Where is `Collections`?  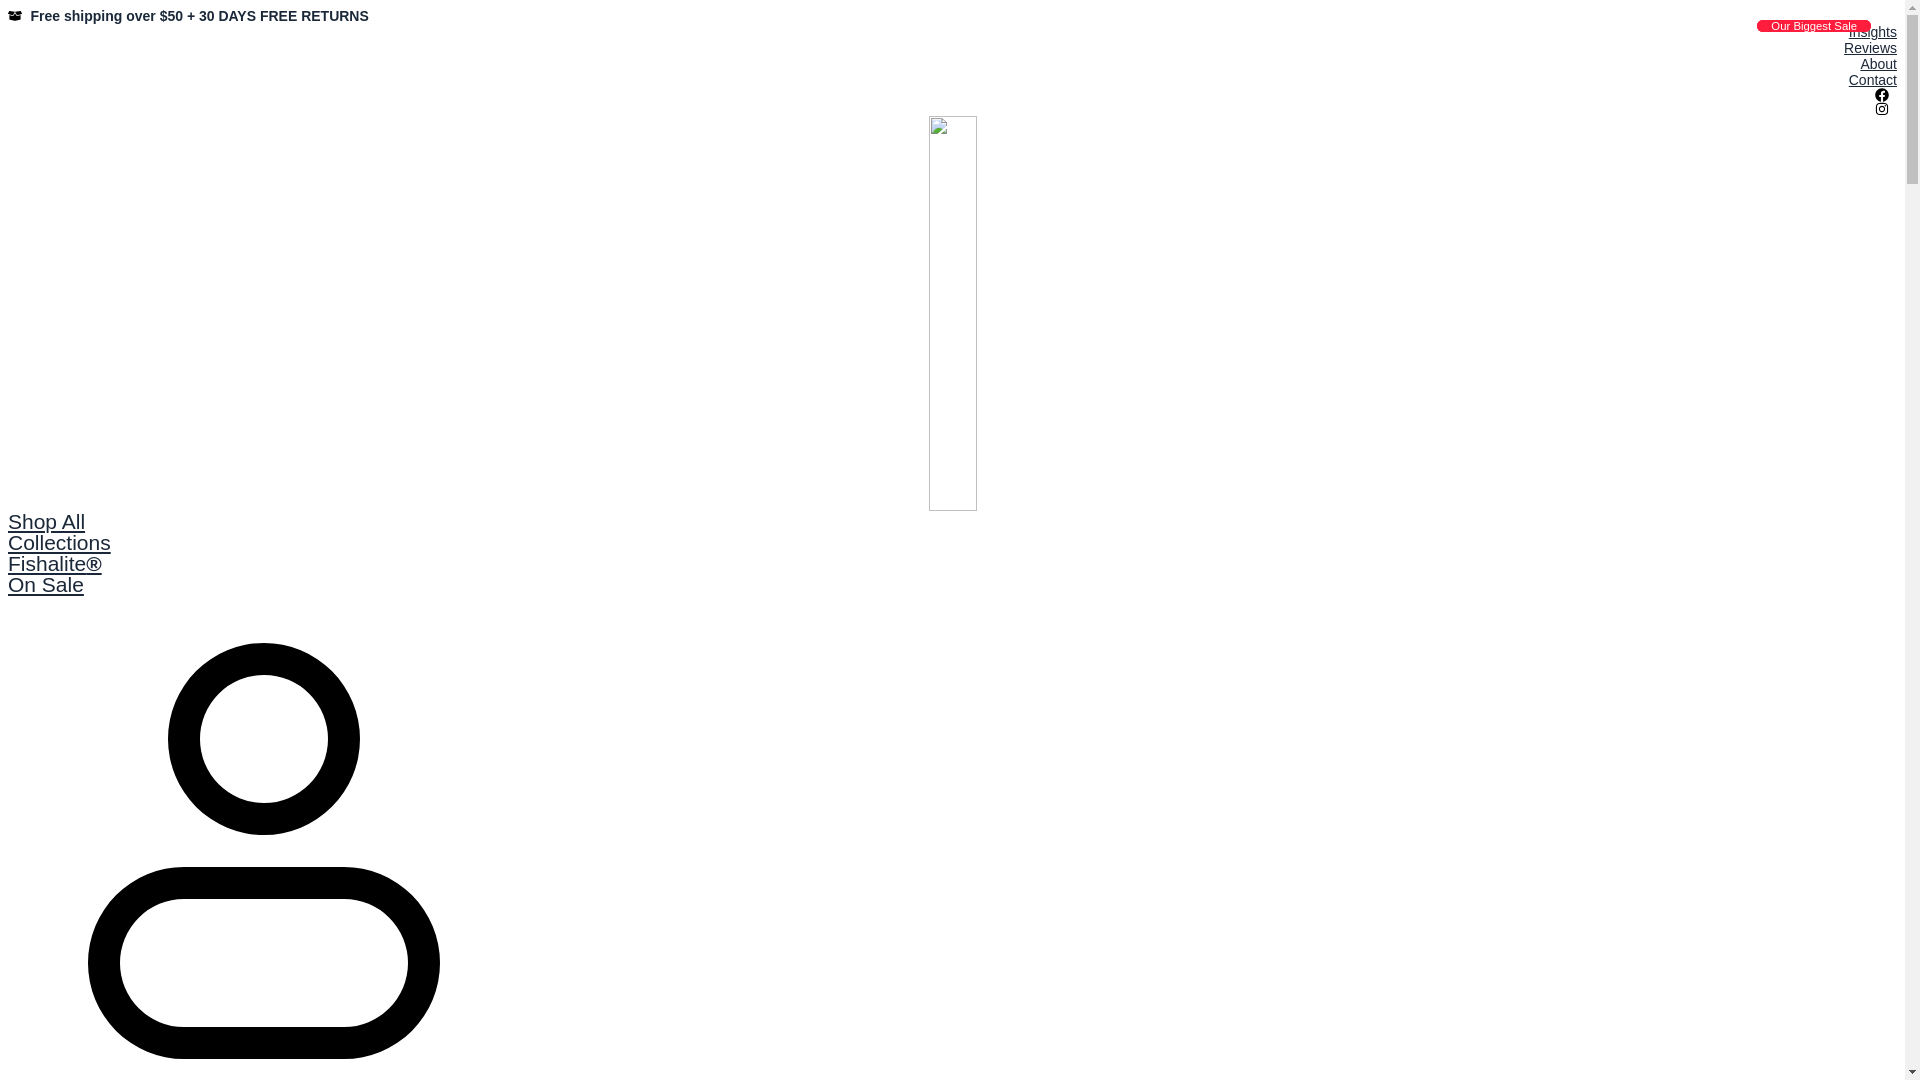
Collections is located at coordinates (60, 542).